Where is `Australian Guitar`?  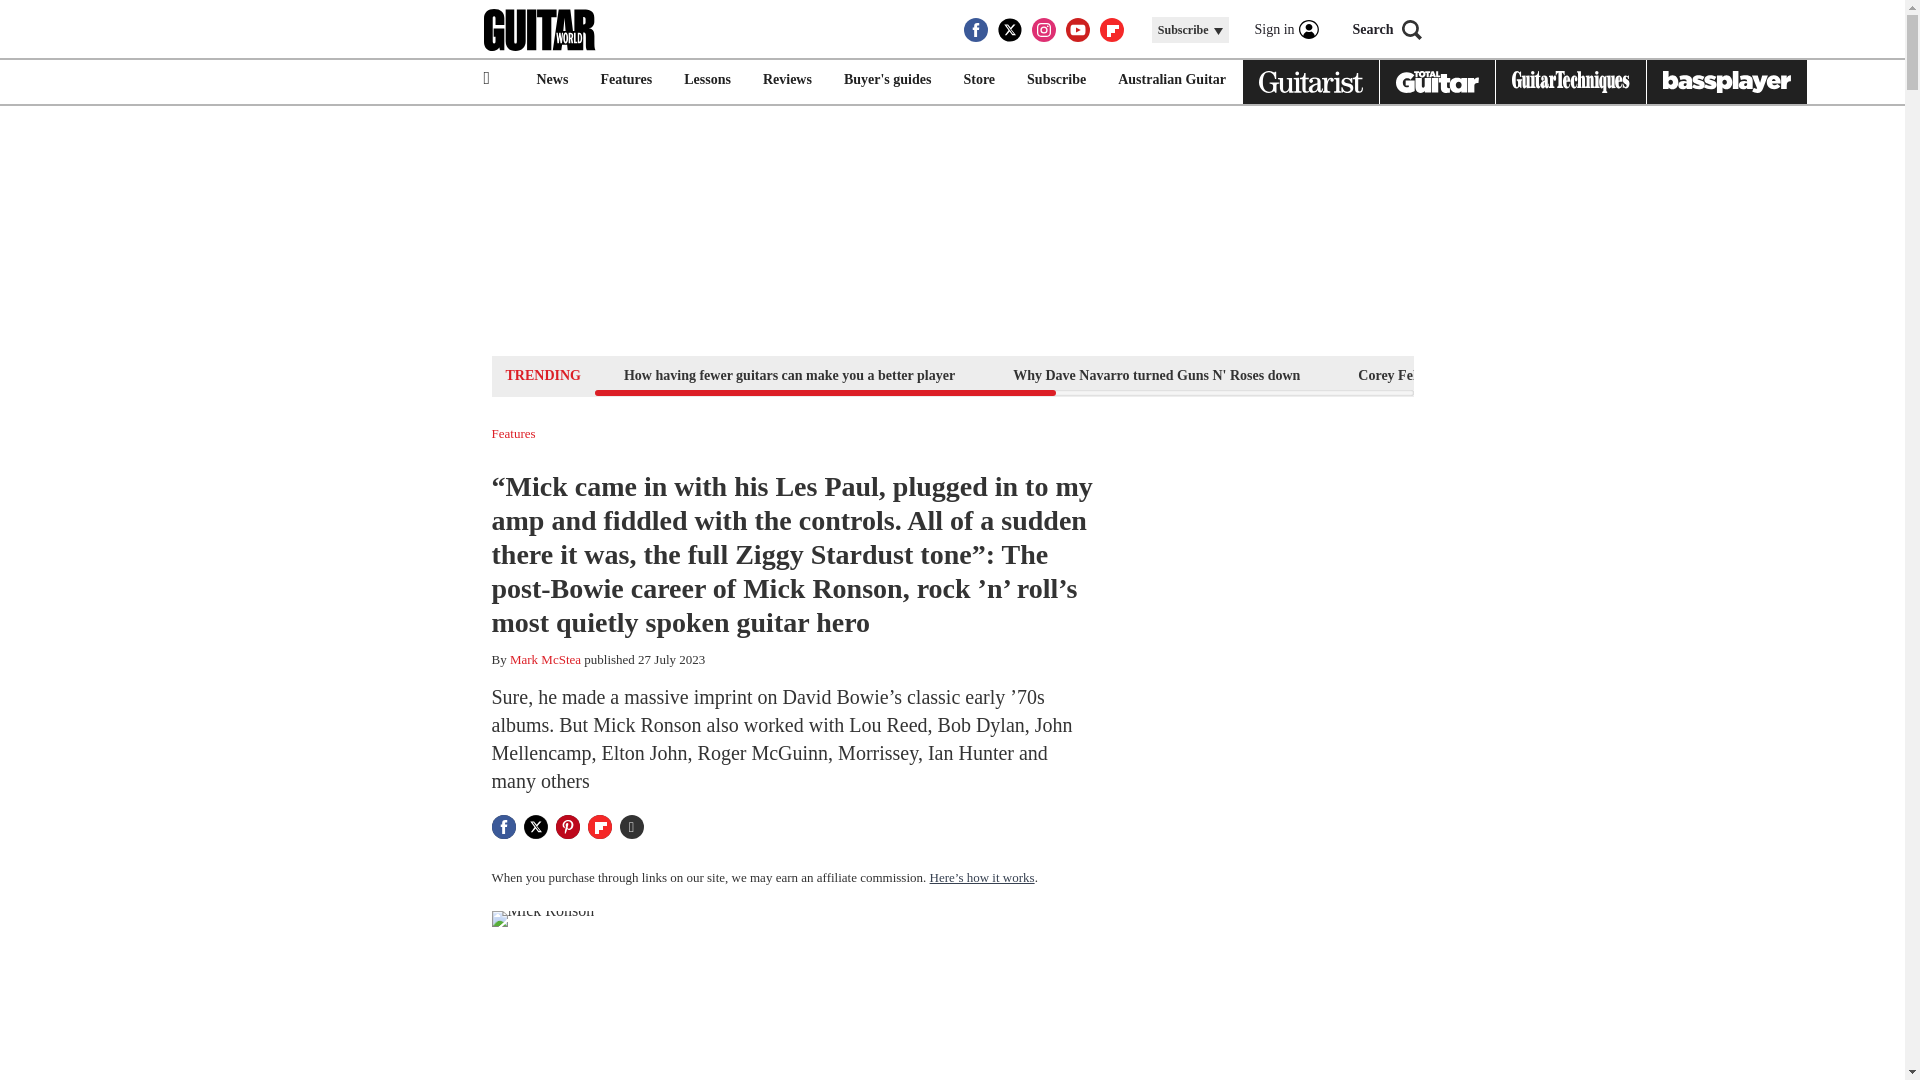
Australian Guitar is located at coordinates (1172, 80).